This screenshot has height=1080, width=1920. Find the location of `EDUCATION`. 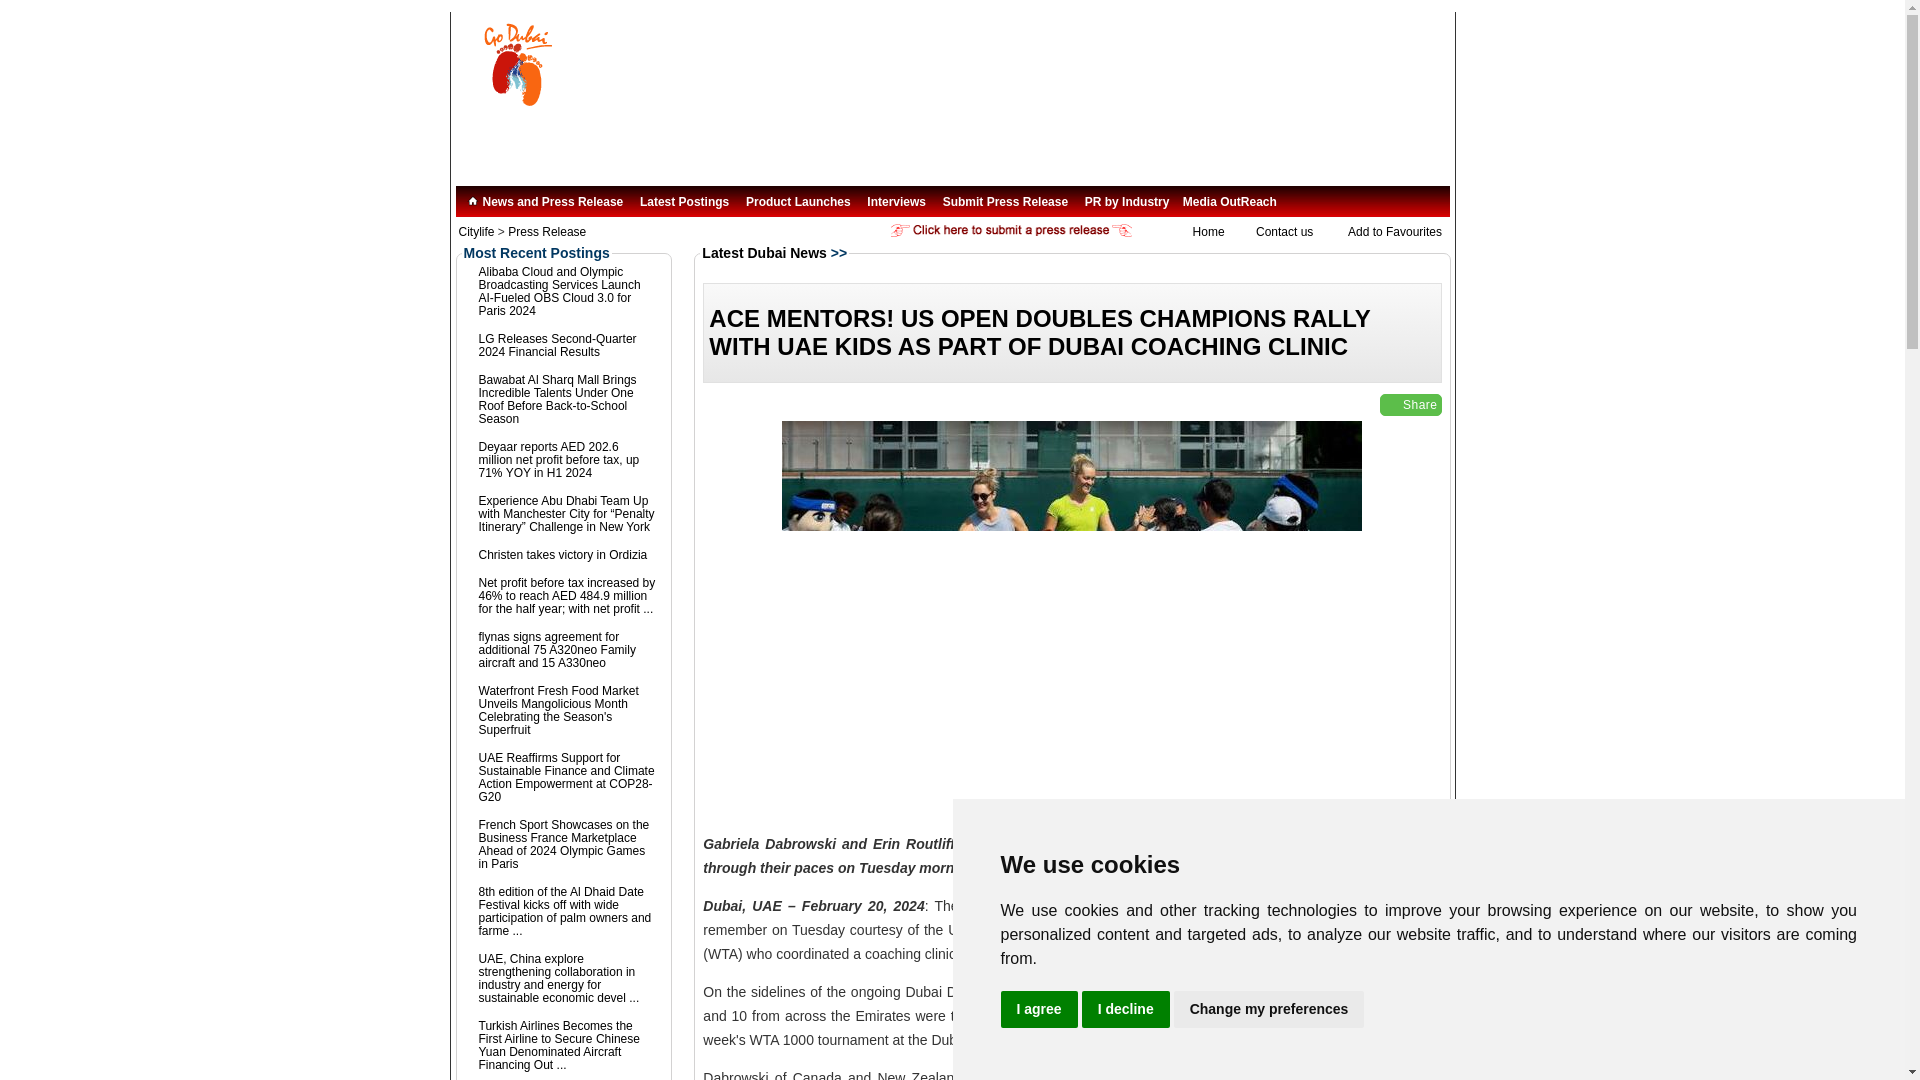

EDUCATION is located at coordinates (1104, 142).